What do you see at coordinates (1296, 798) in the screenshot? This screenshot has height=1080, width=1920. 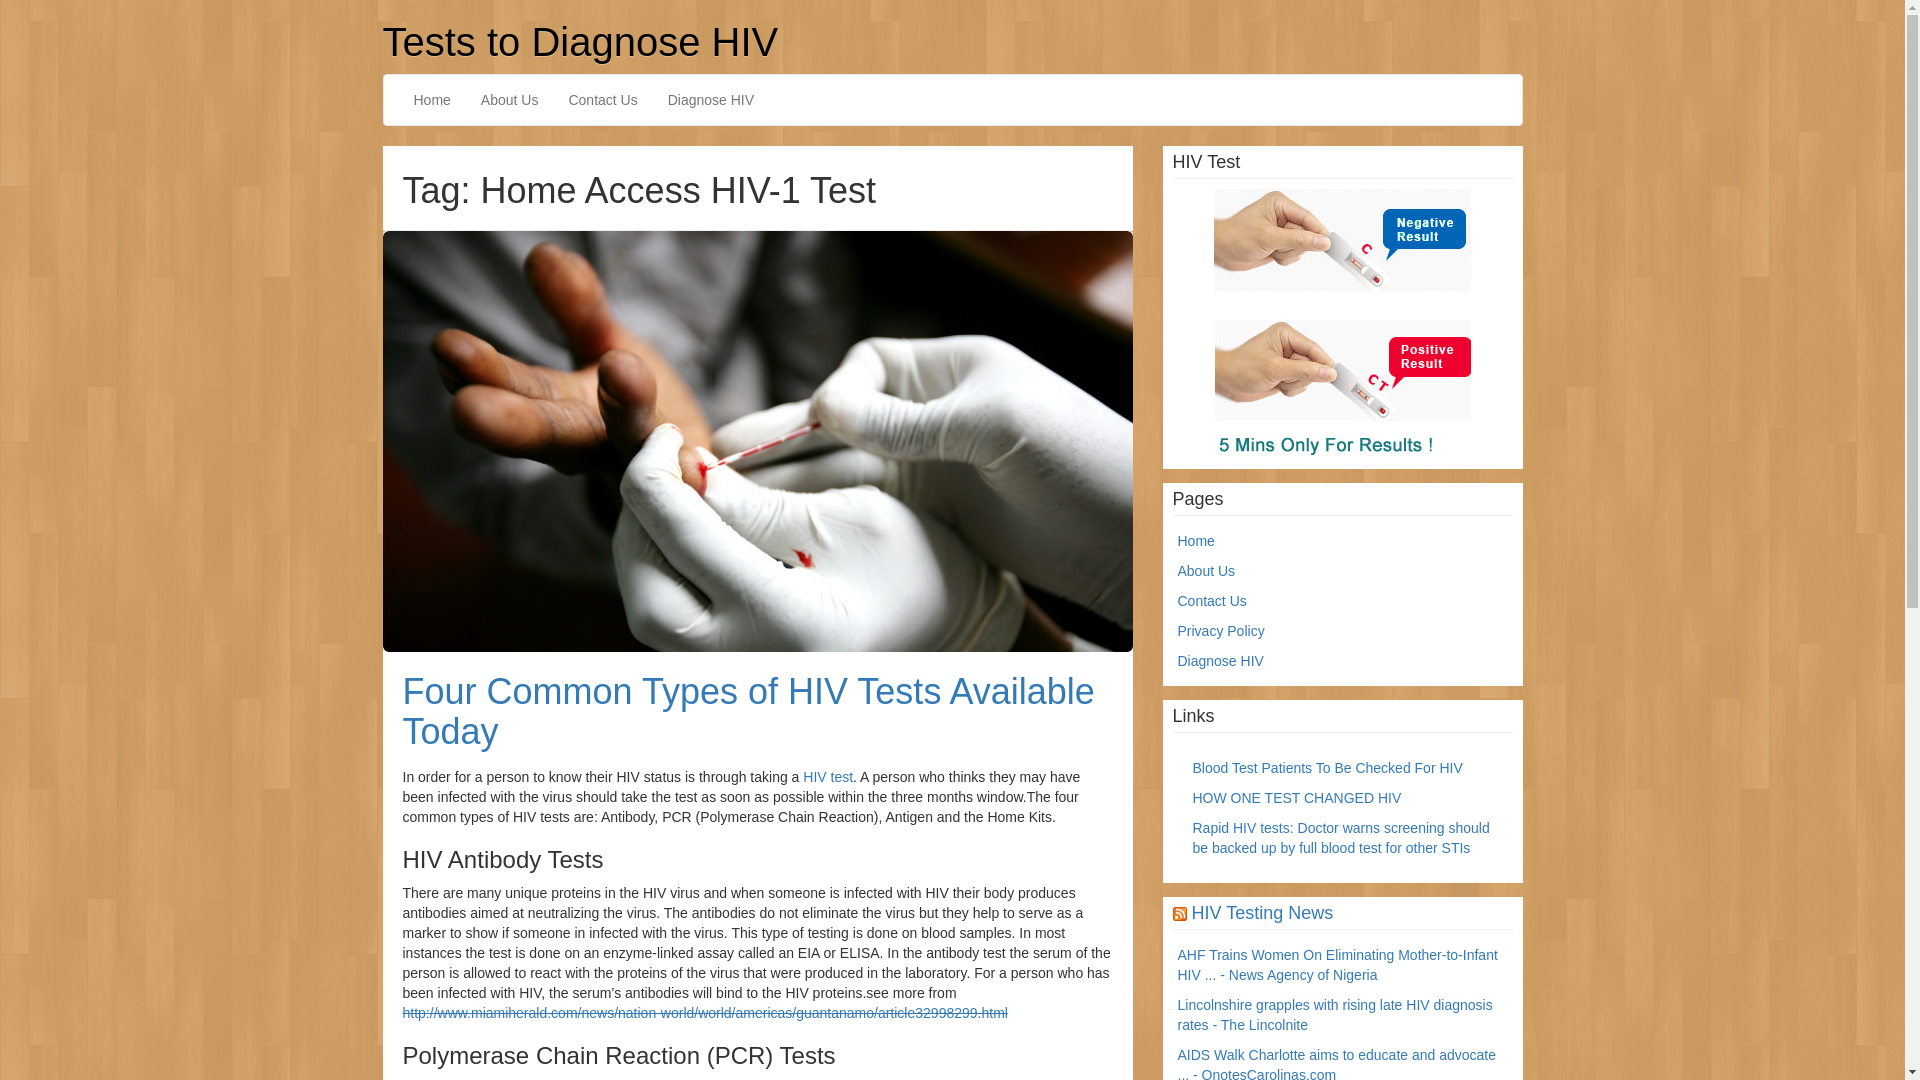 I see `HOW ONE TEST CHANGED HIV` at bounding box center [1296, 798].